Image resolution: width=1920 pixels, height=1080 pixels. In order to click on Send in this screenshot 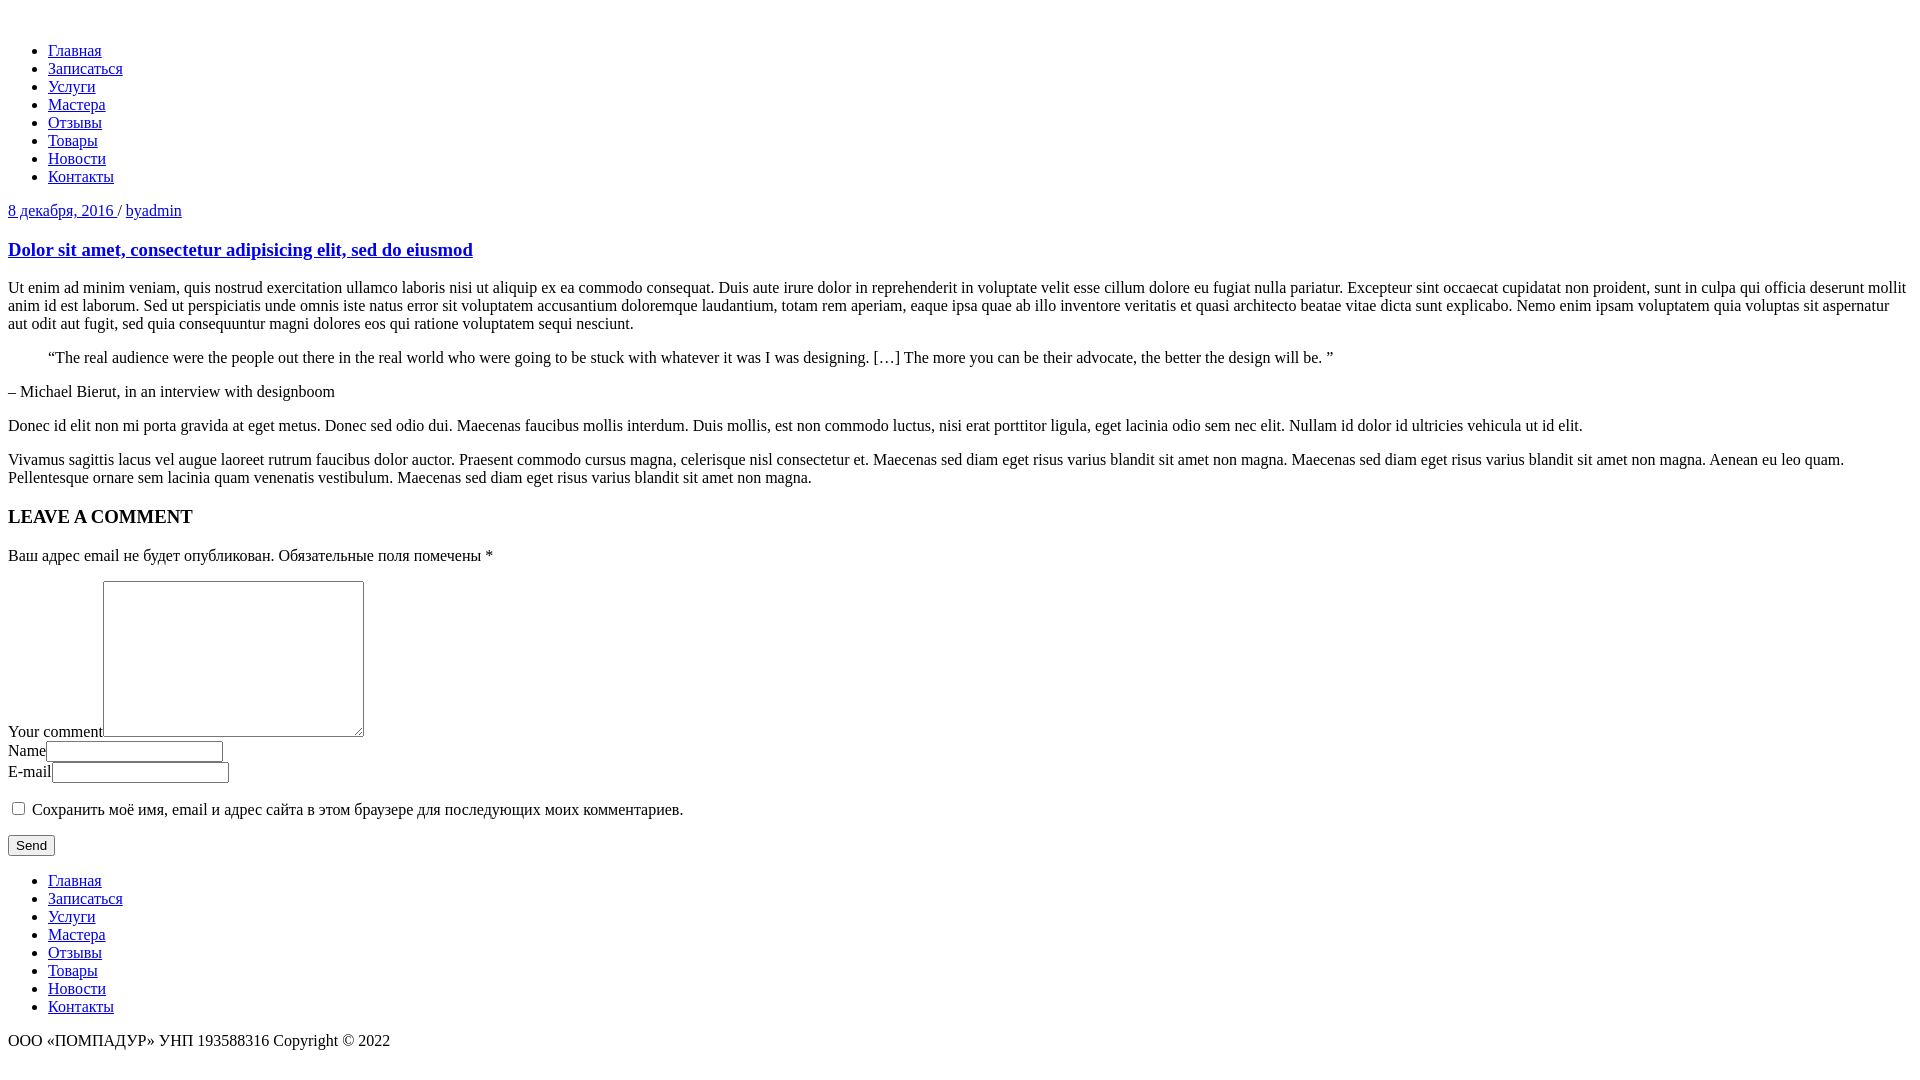, I will do `click(32, 846)`.